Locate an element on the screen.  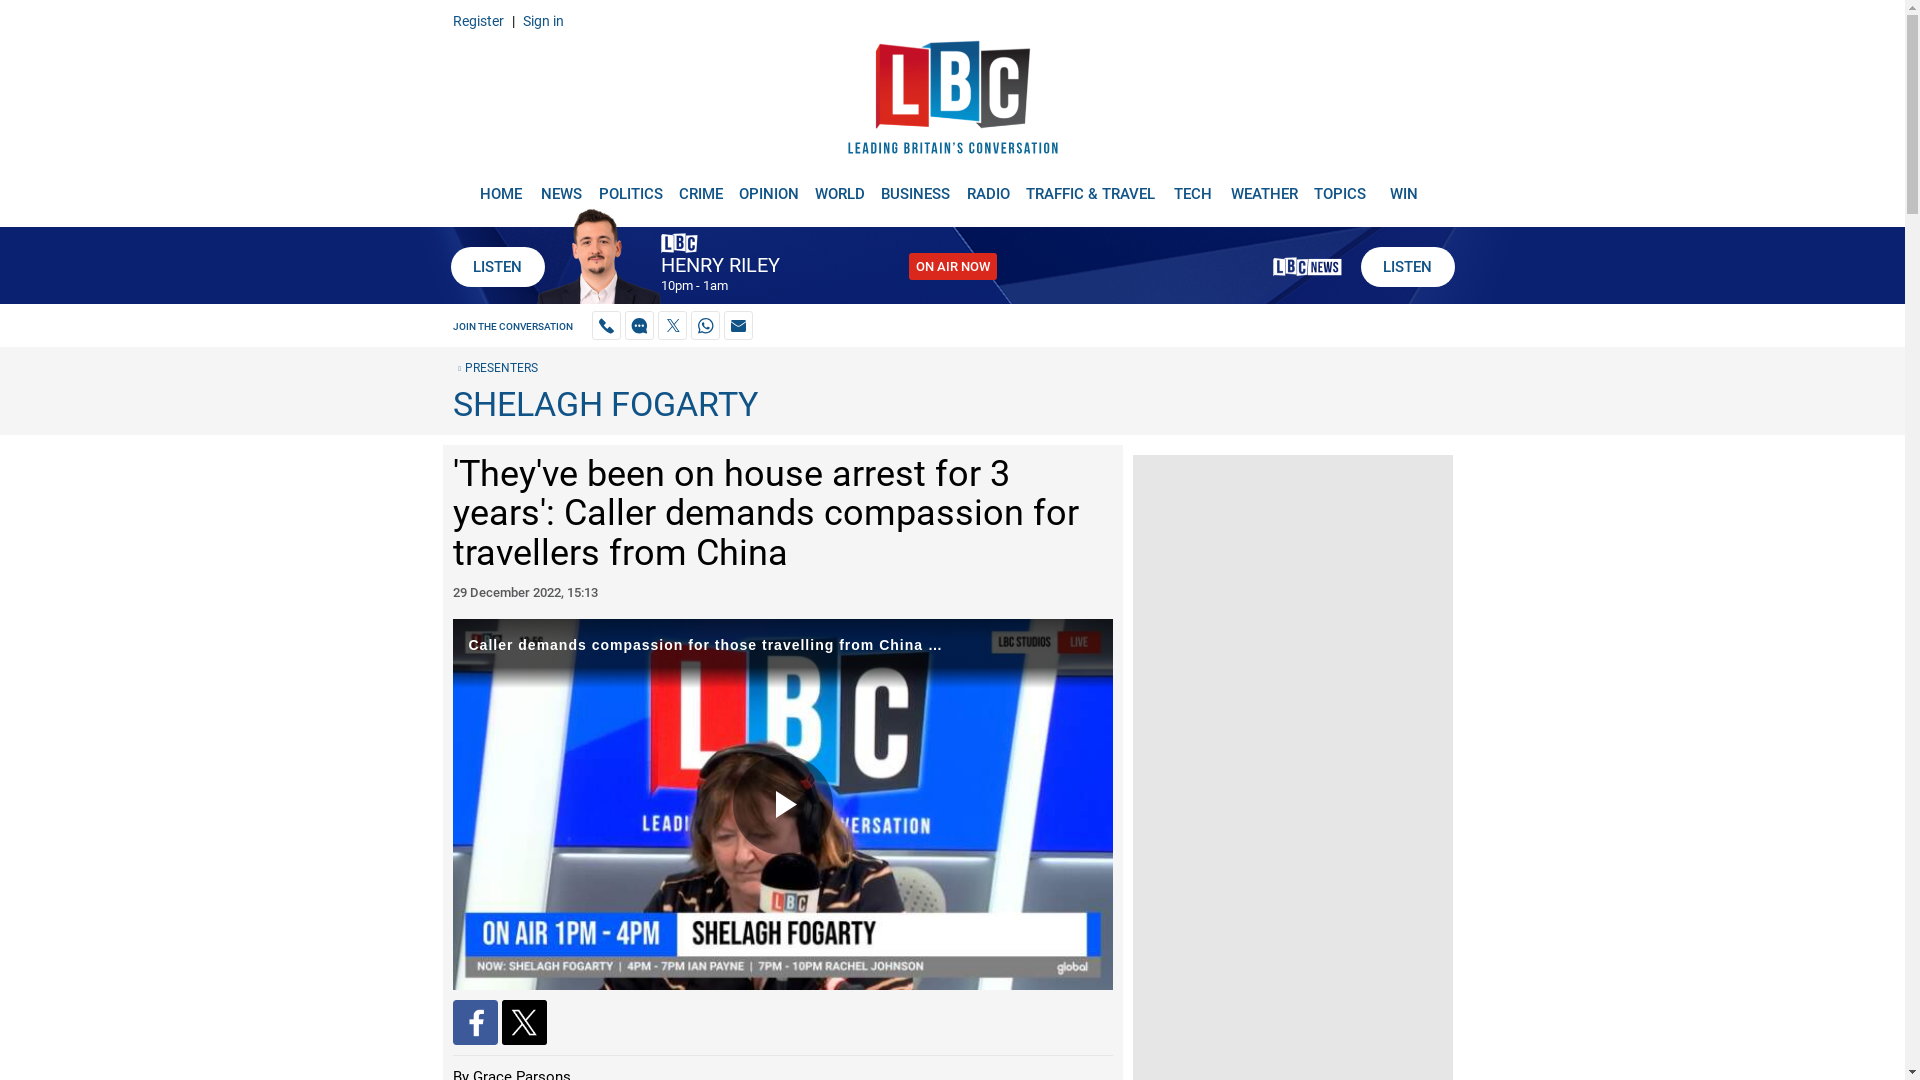
PRESENTERS is located at coordinates (494, 367).